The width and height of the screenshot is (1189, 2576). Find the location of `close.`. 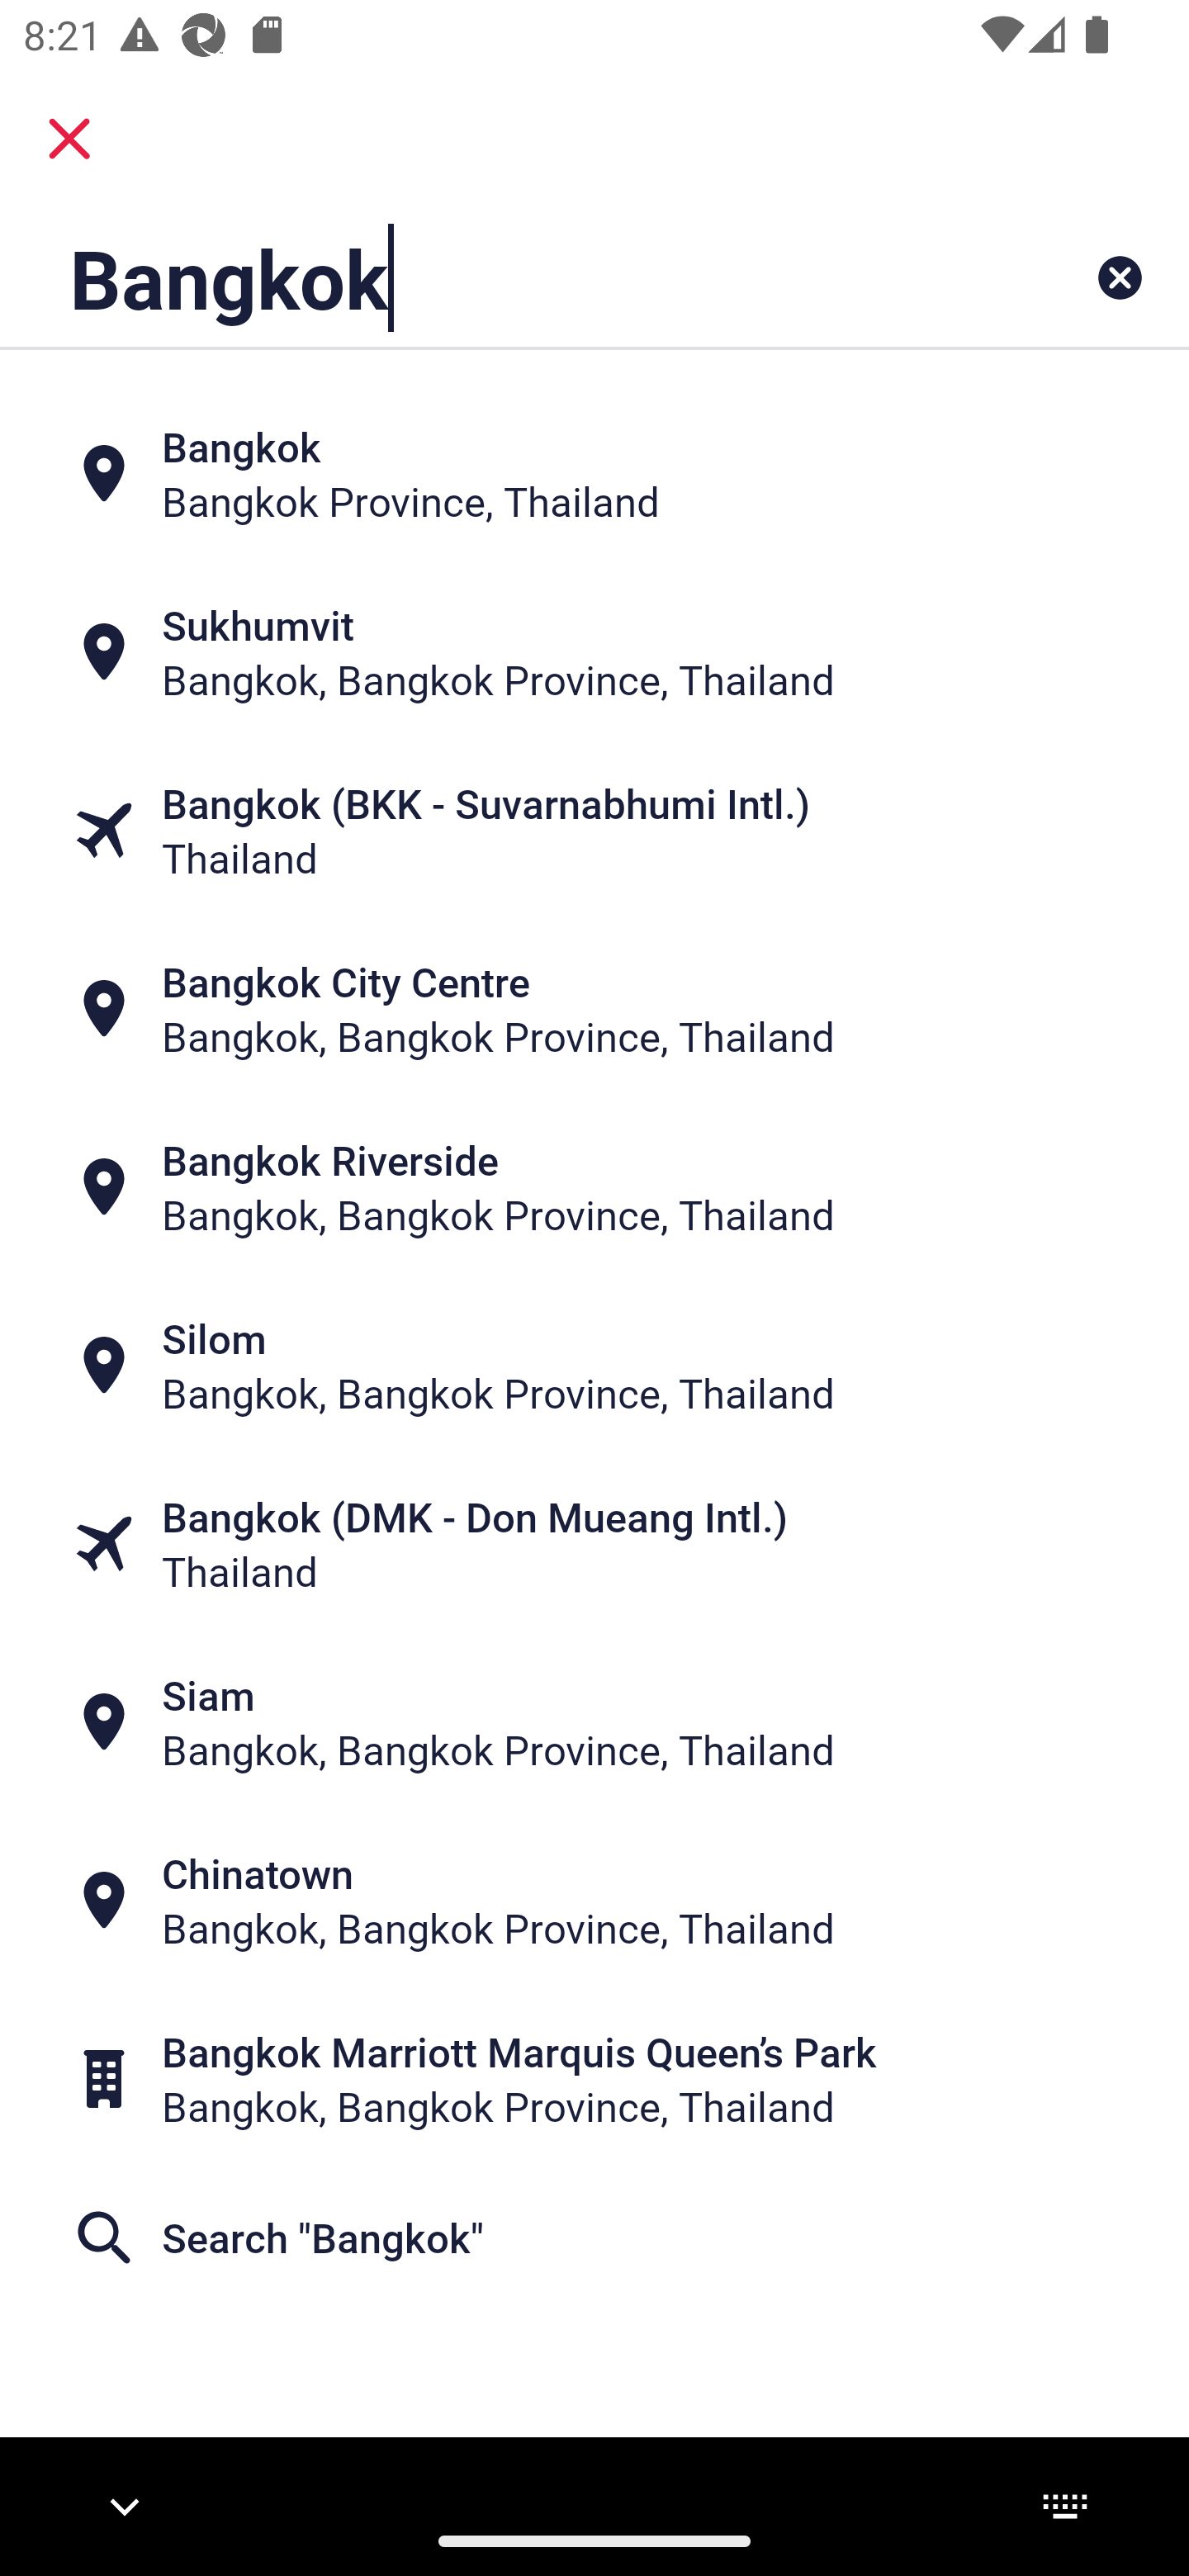

close. is located at coordinates (69, 139).